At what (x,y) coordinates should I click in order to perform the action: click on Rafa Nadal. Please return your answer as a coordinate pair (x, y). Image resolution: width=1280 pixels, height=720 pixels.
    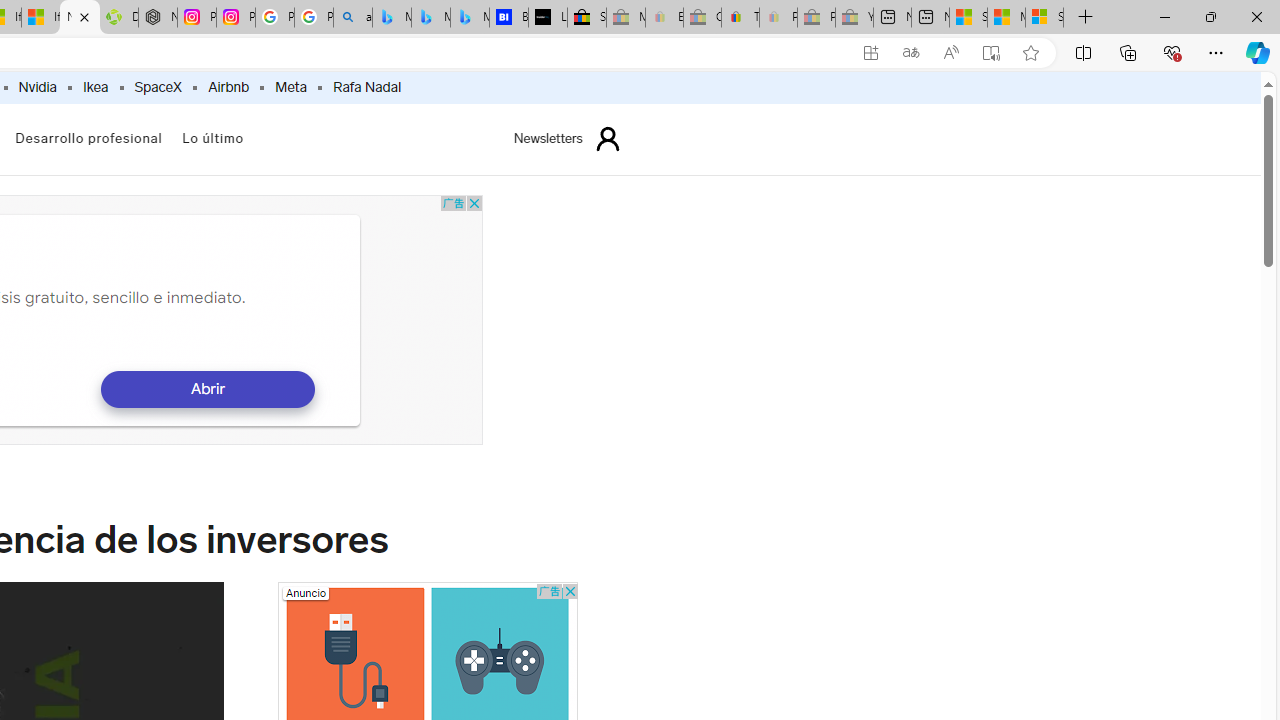
    Looking at the image, I should click on (366, 88).